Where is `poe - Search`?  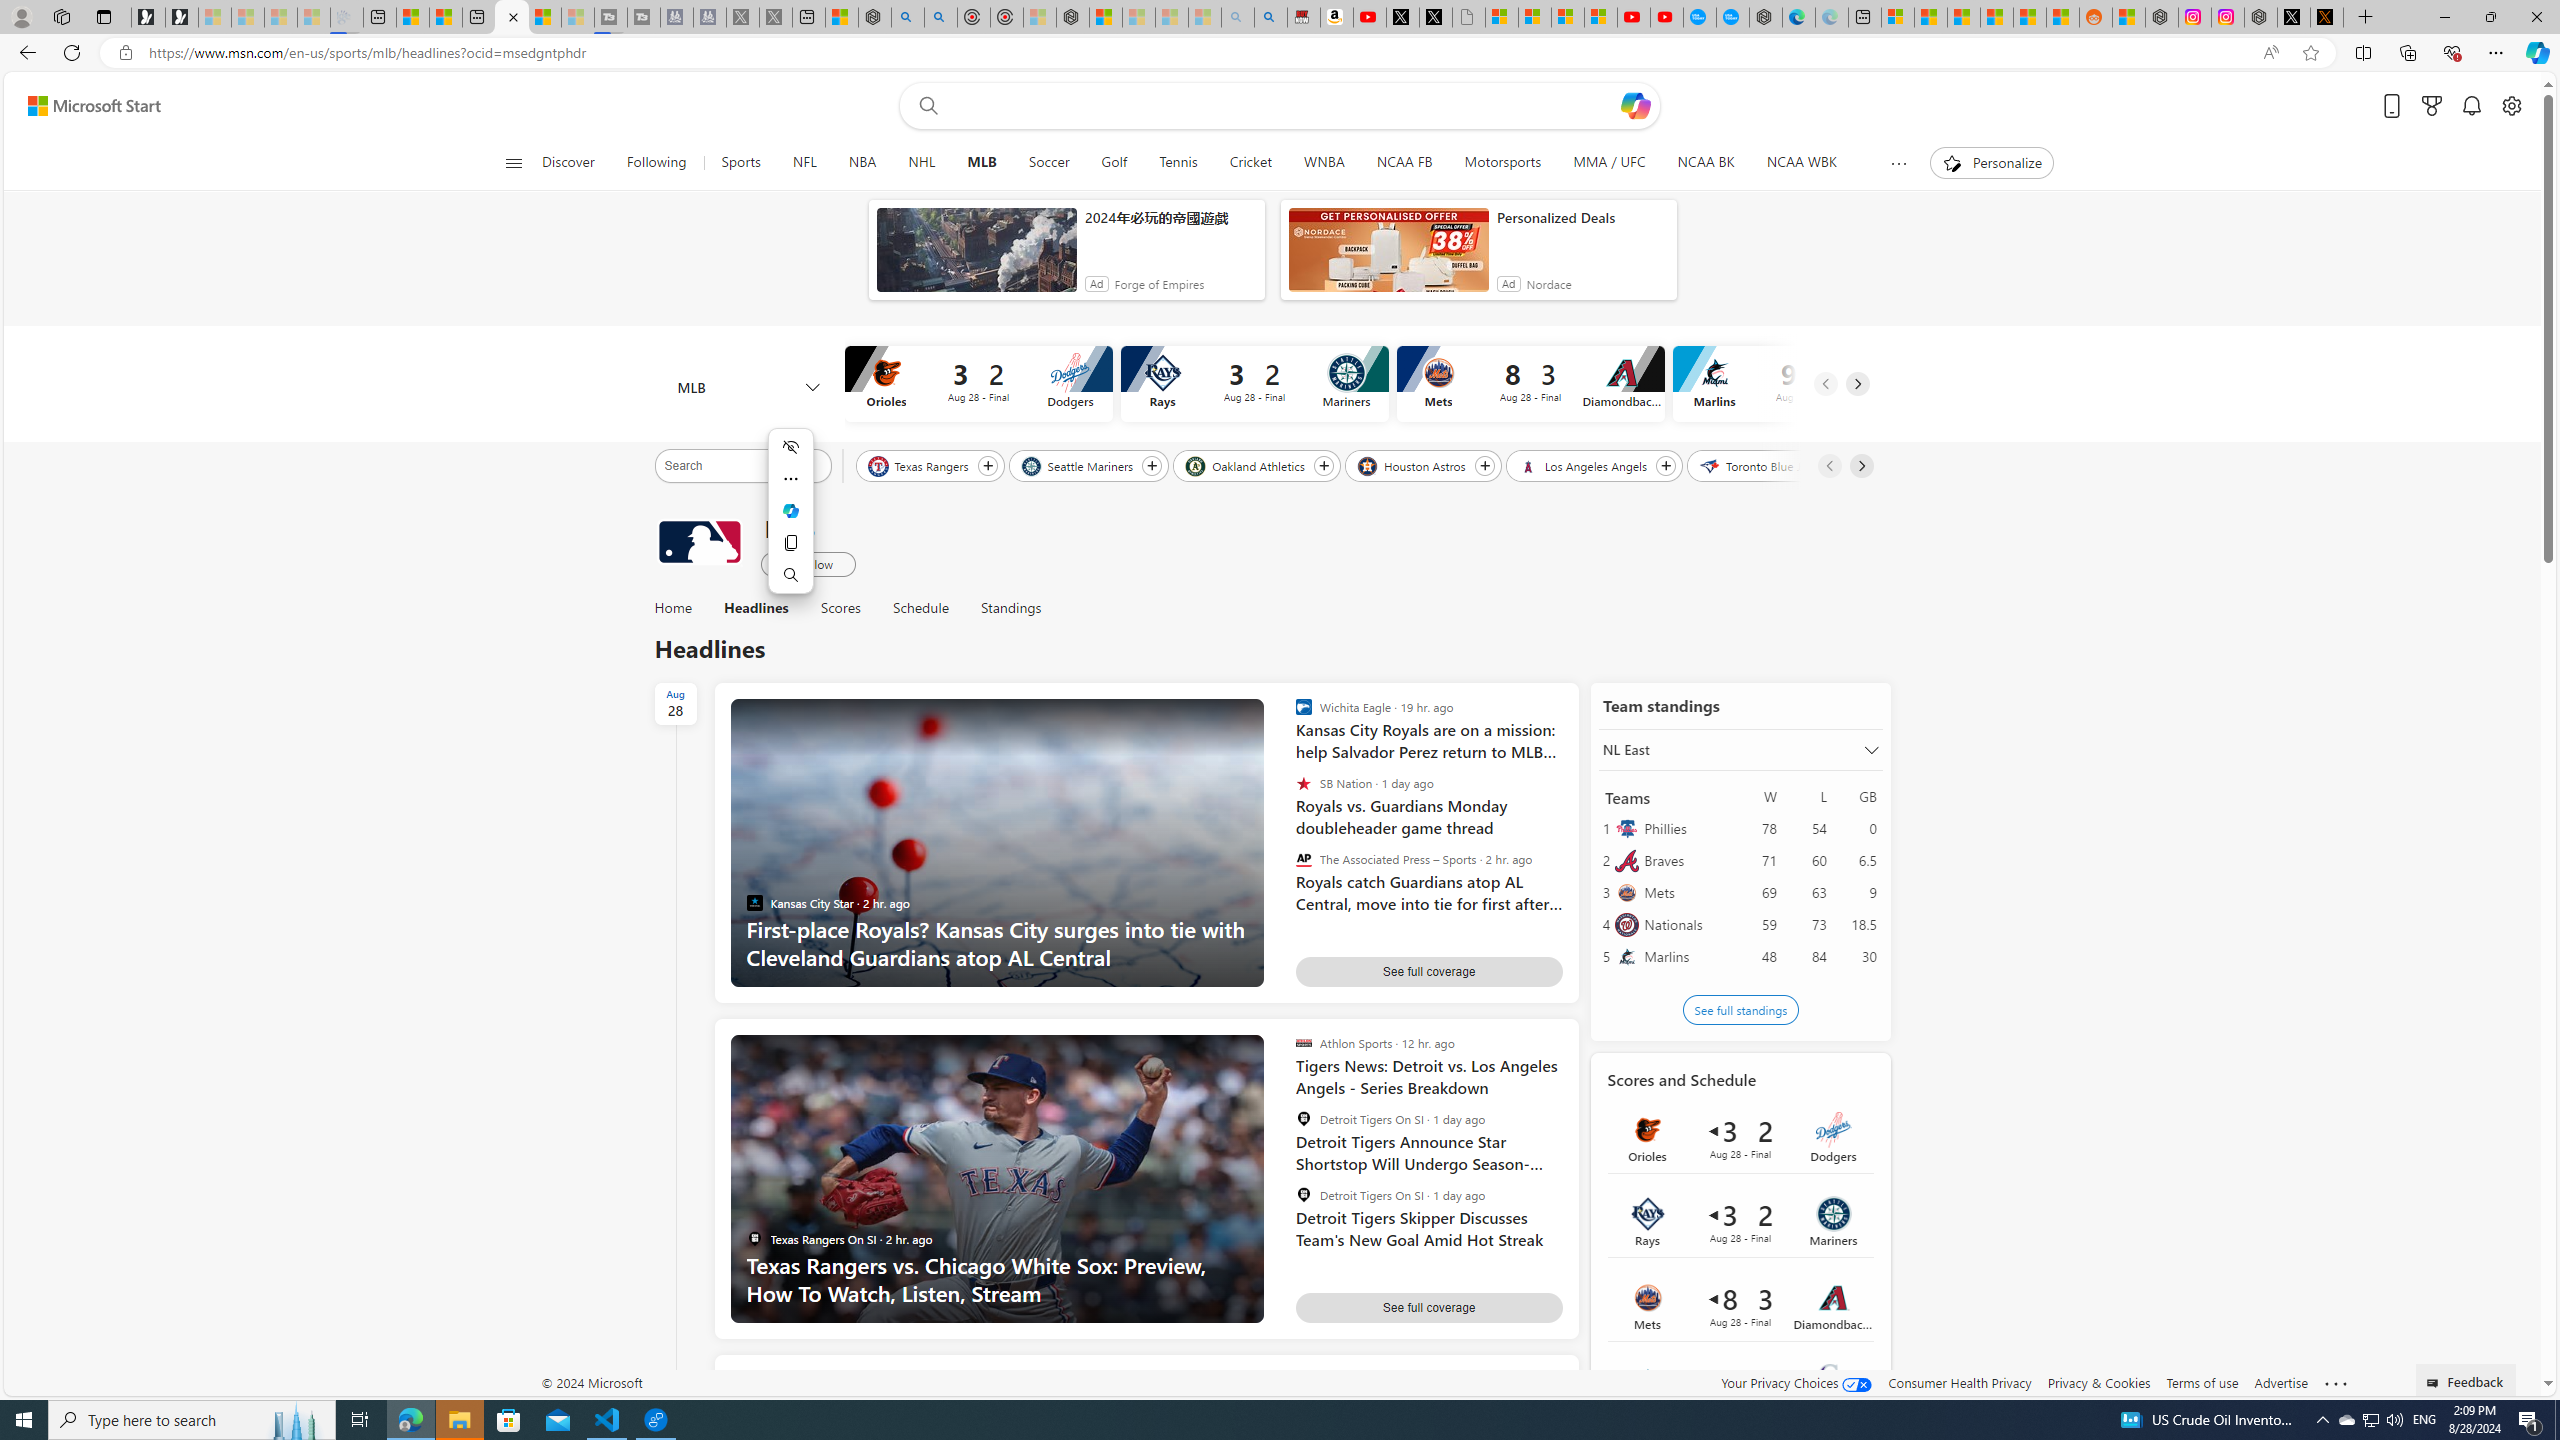 poe - Search is located at coordinates (907, 17).